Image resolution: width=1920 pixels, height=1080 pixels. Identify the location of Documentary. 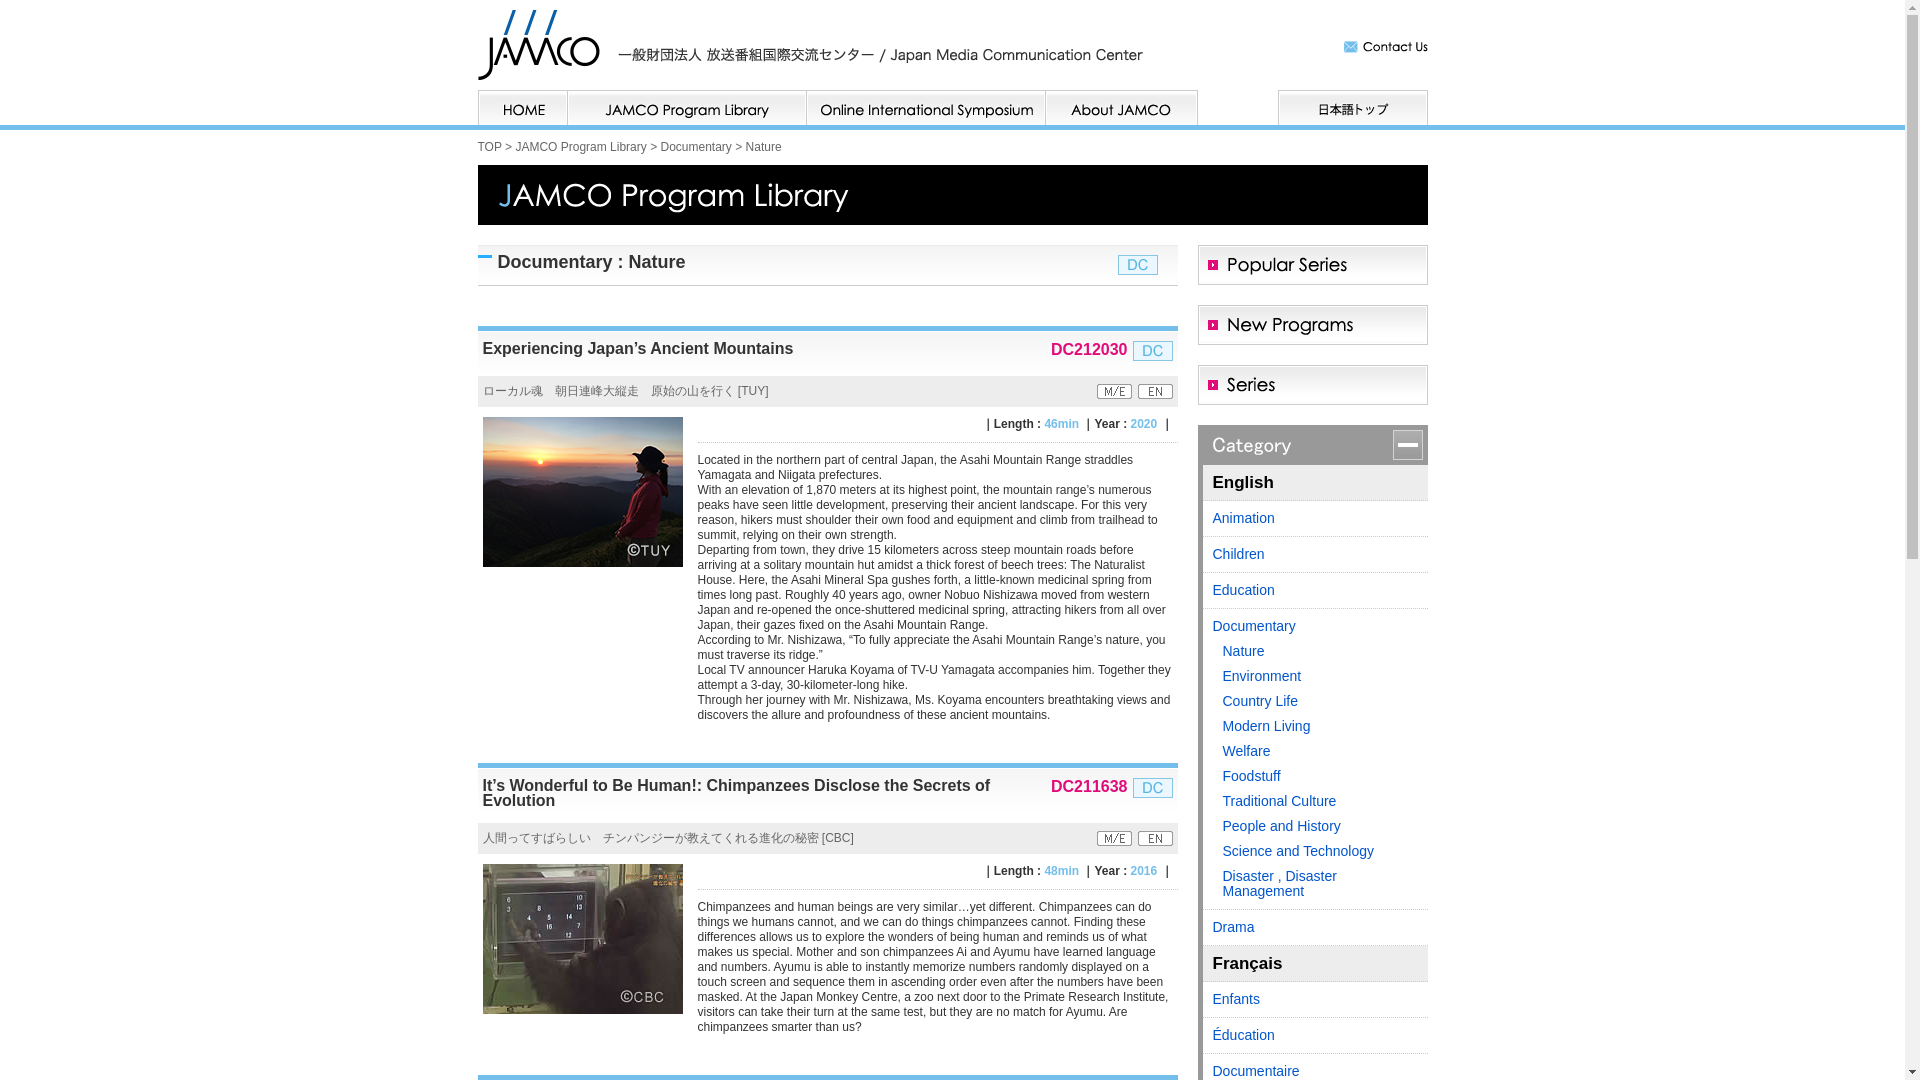
(696, 147).